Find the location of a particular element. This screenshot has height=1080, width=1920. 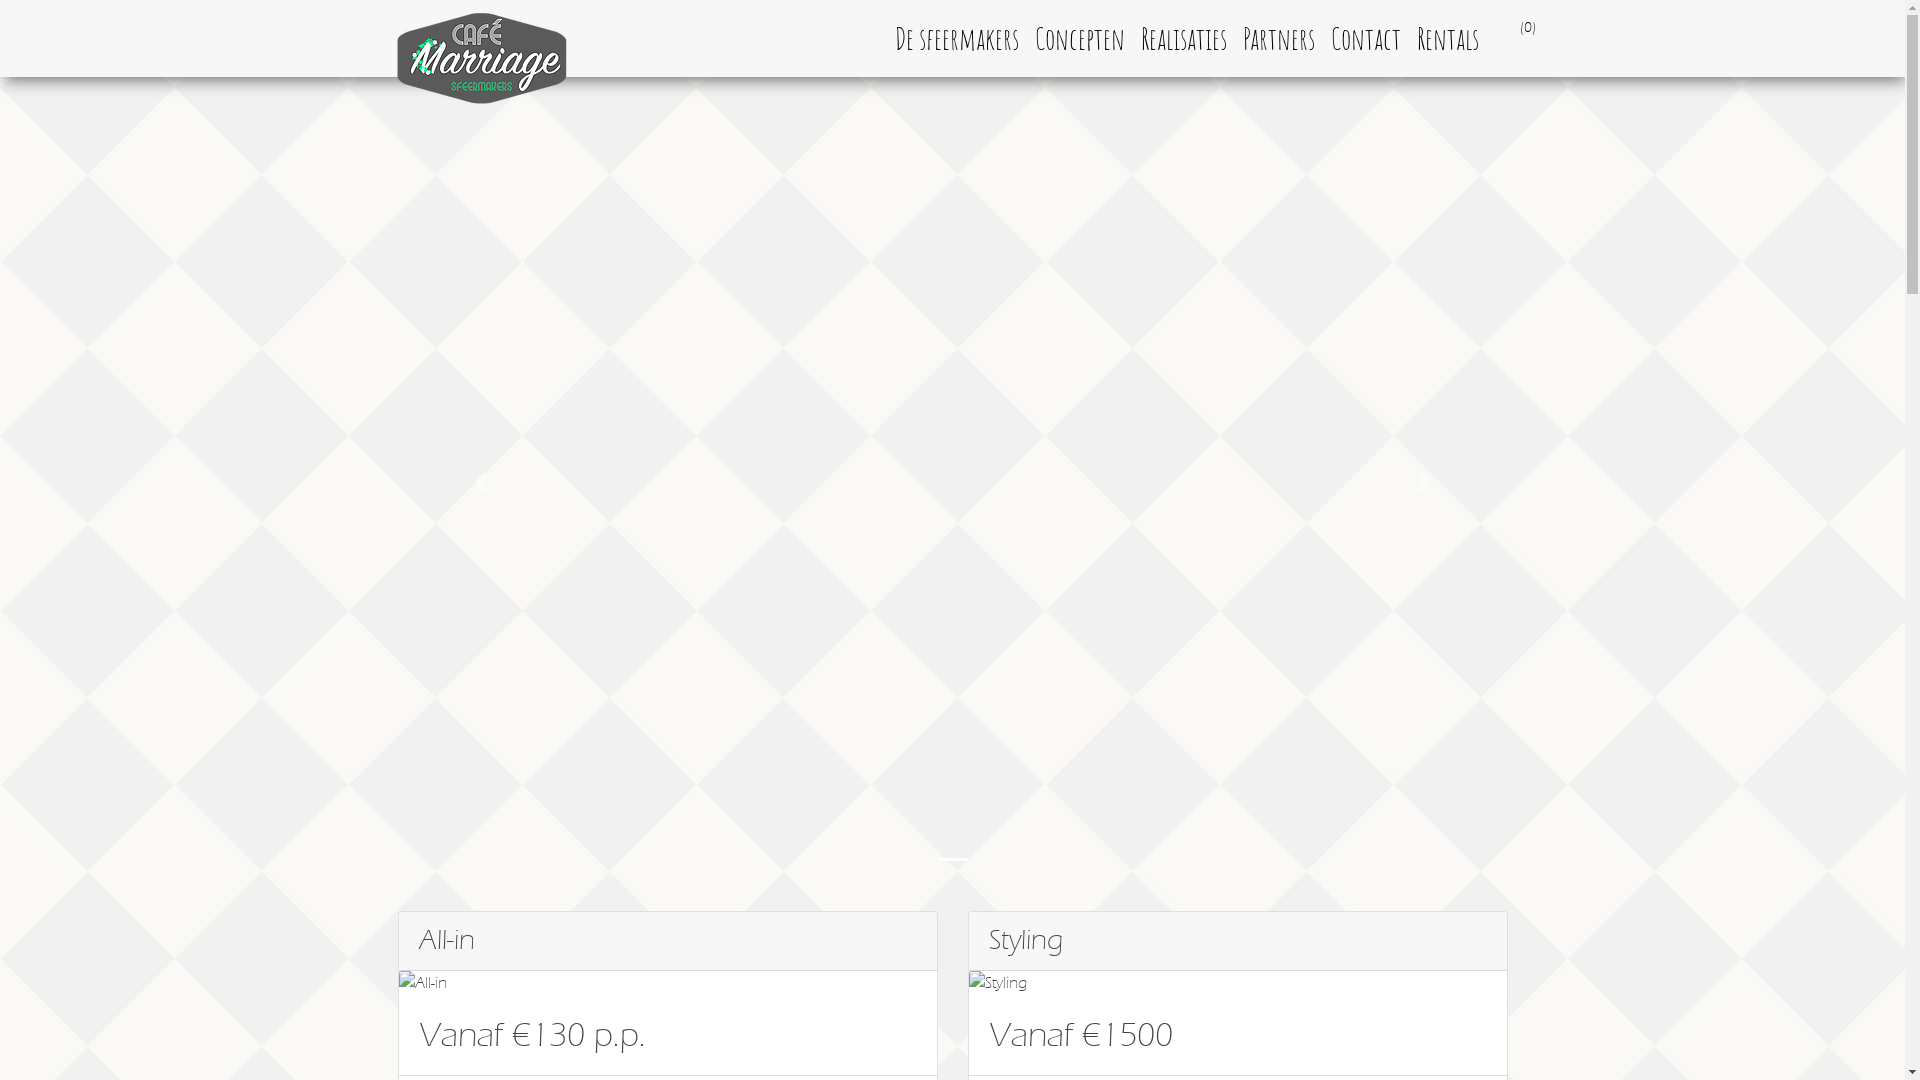

Concepten is located at coordinates (1079, 38).